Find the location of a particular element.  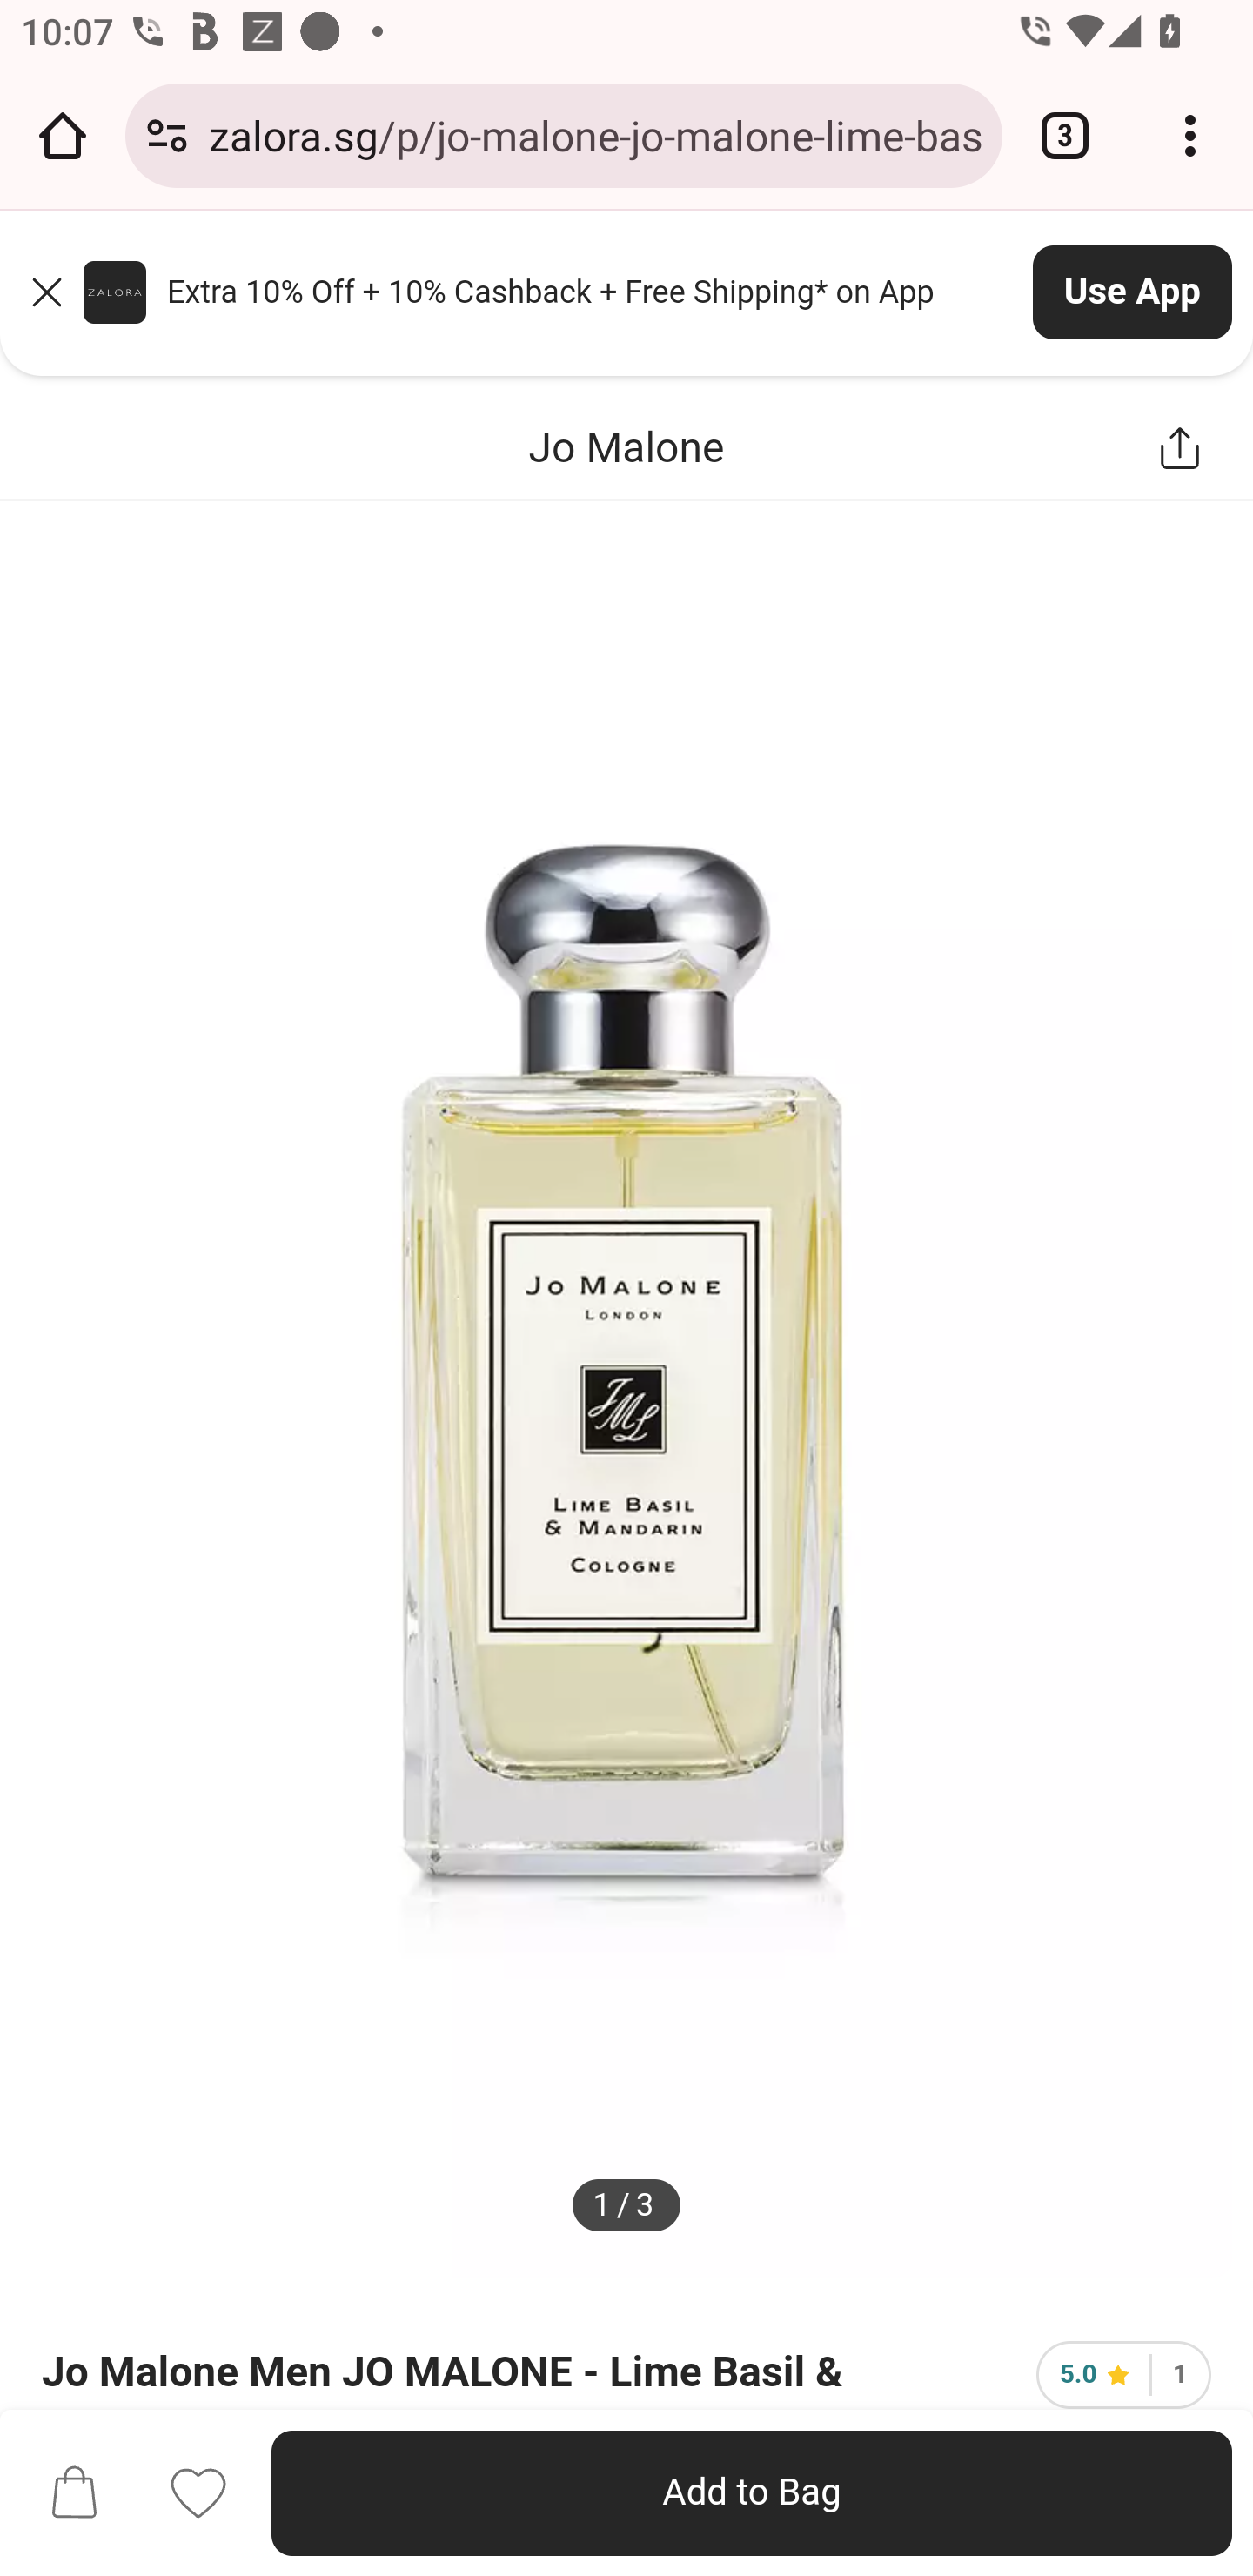

Open the home page is located at coordinates (63, 135).